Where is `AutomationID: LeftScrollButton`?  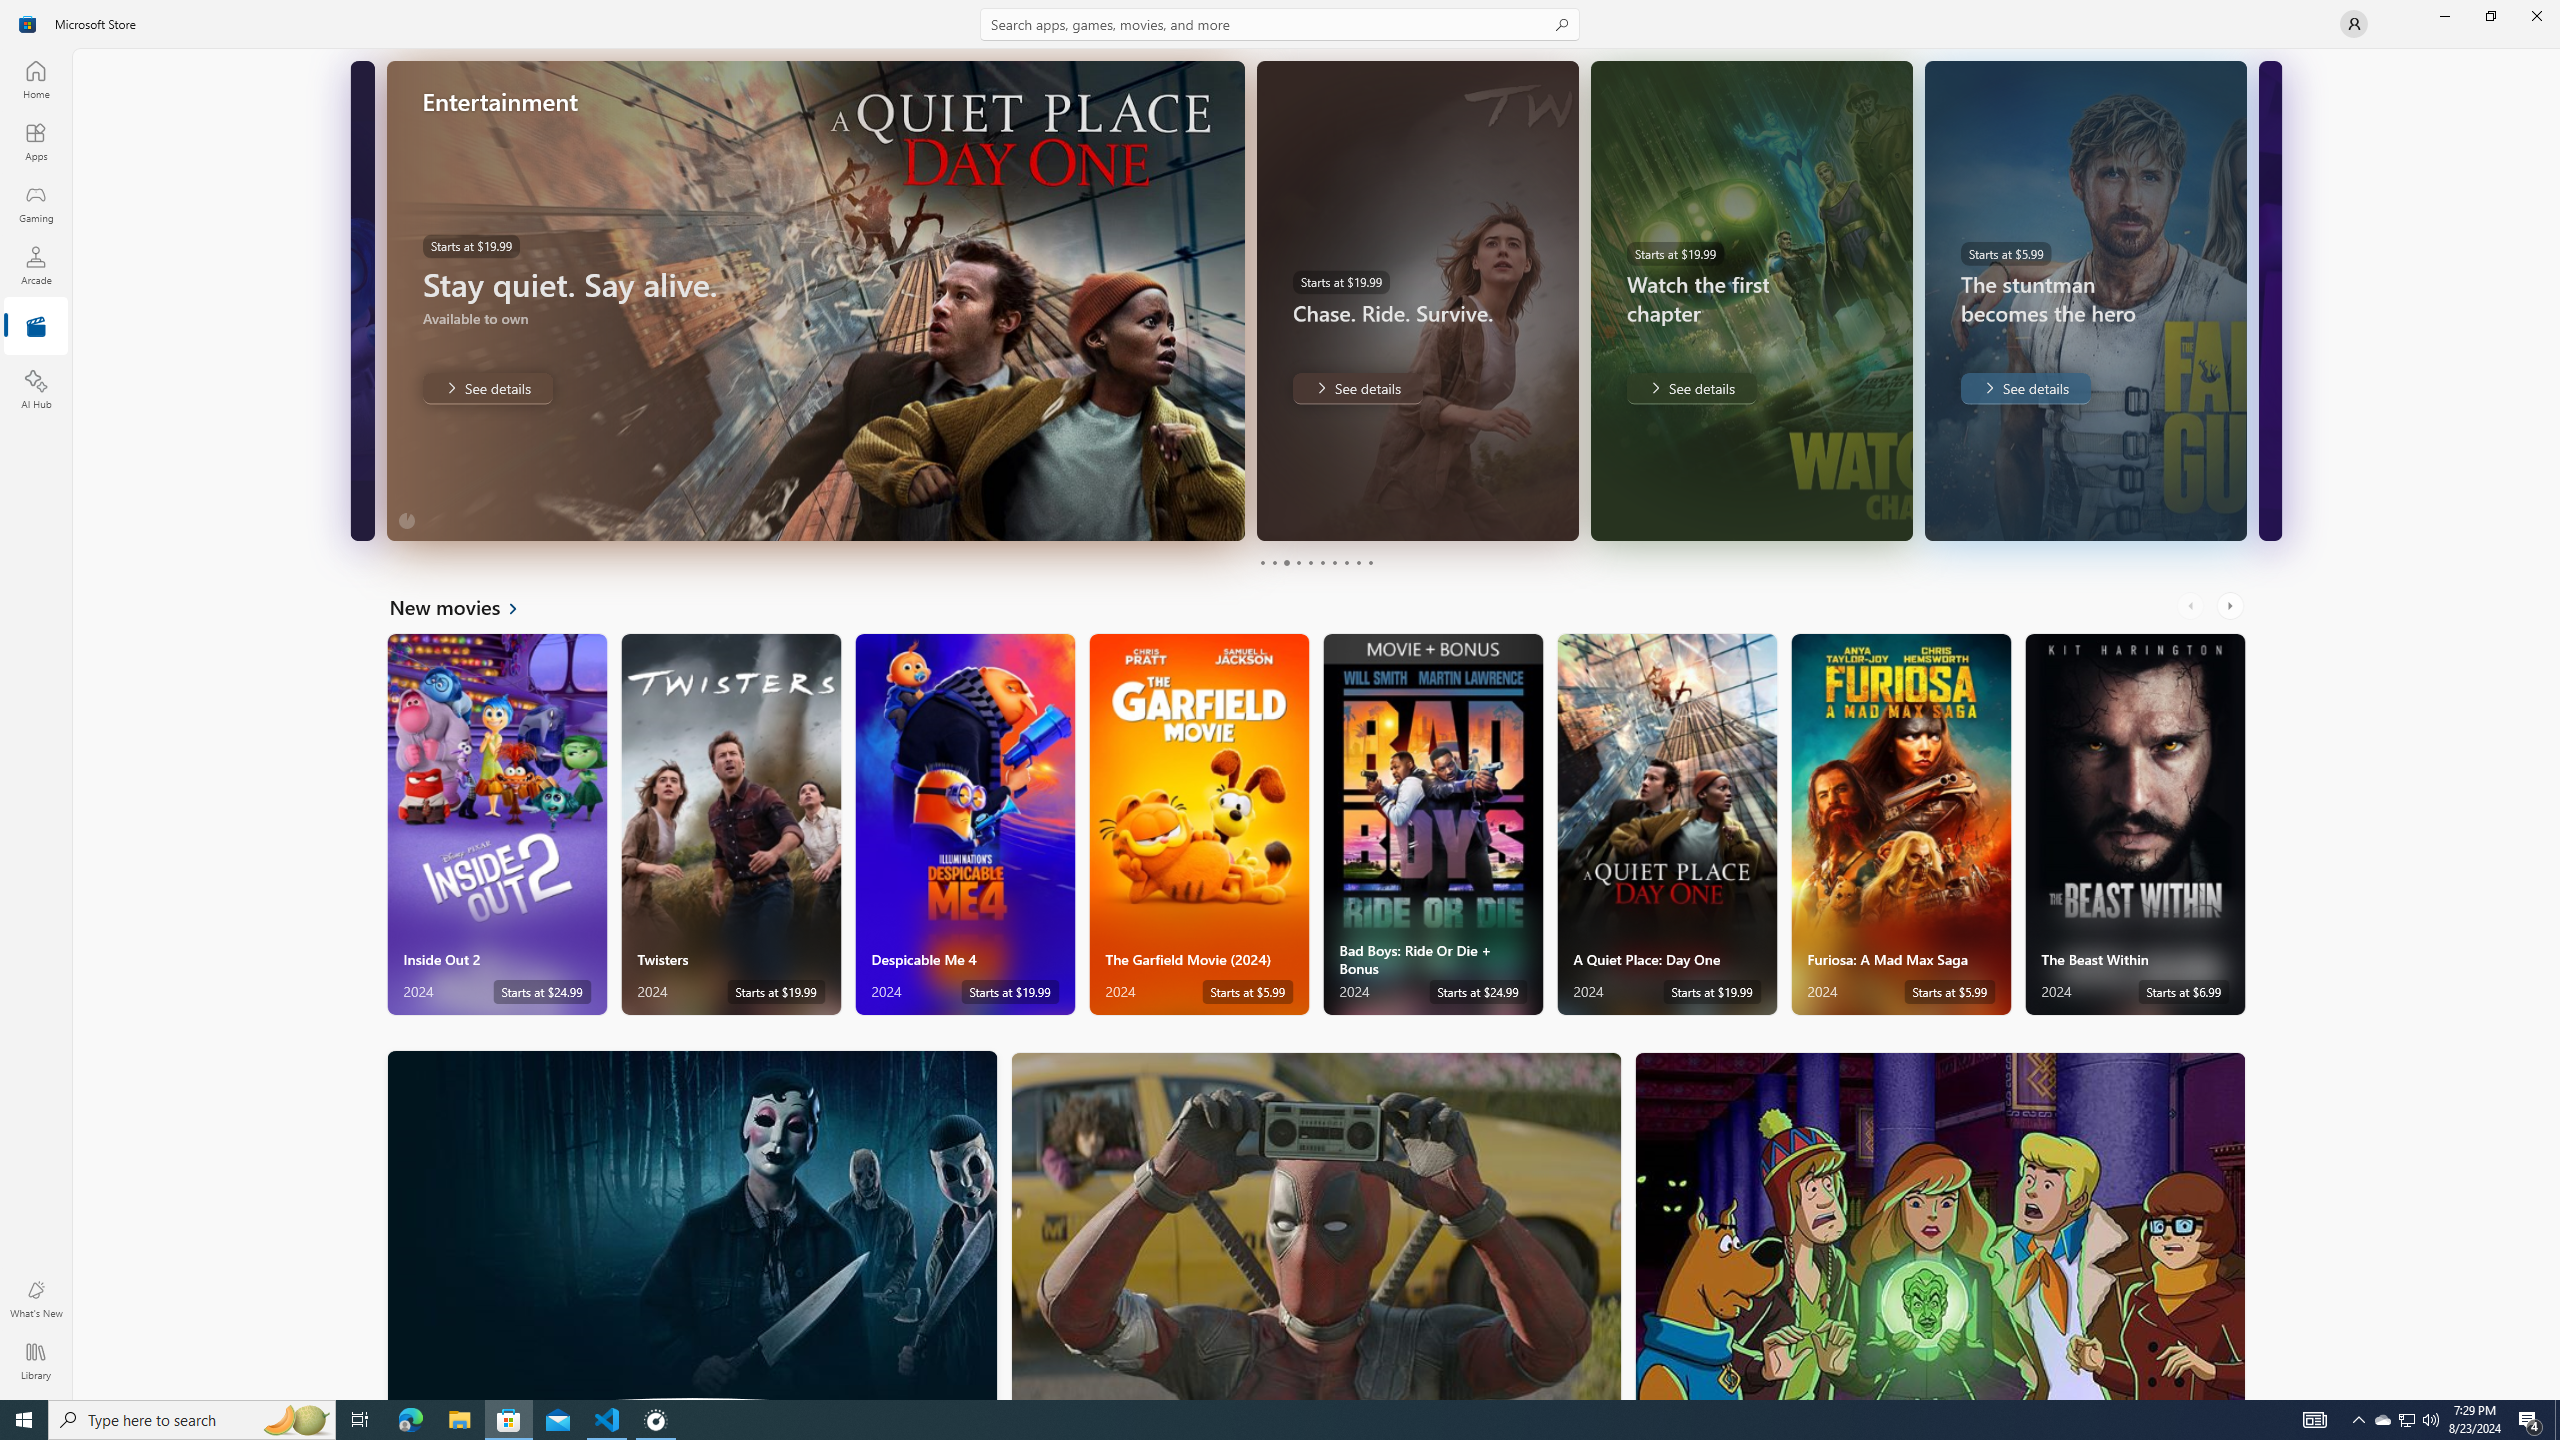 AutomationID: LeftScrollButton is located at coordinates (2192, 606).